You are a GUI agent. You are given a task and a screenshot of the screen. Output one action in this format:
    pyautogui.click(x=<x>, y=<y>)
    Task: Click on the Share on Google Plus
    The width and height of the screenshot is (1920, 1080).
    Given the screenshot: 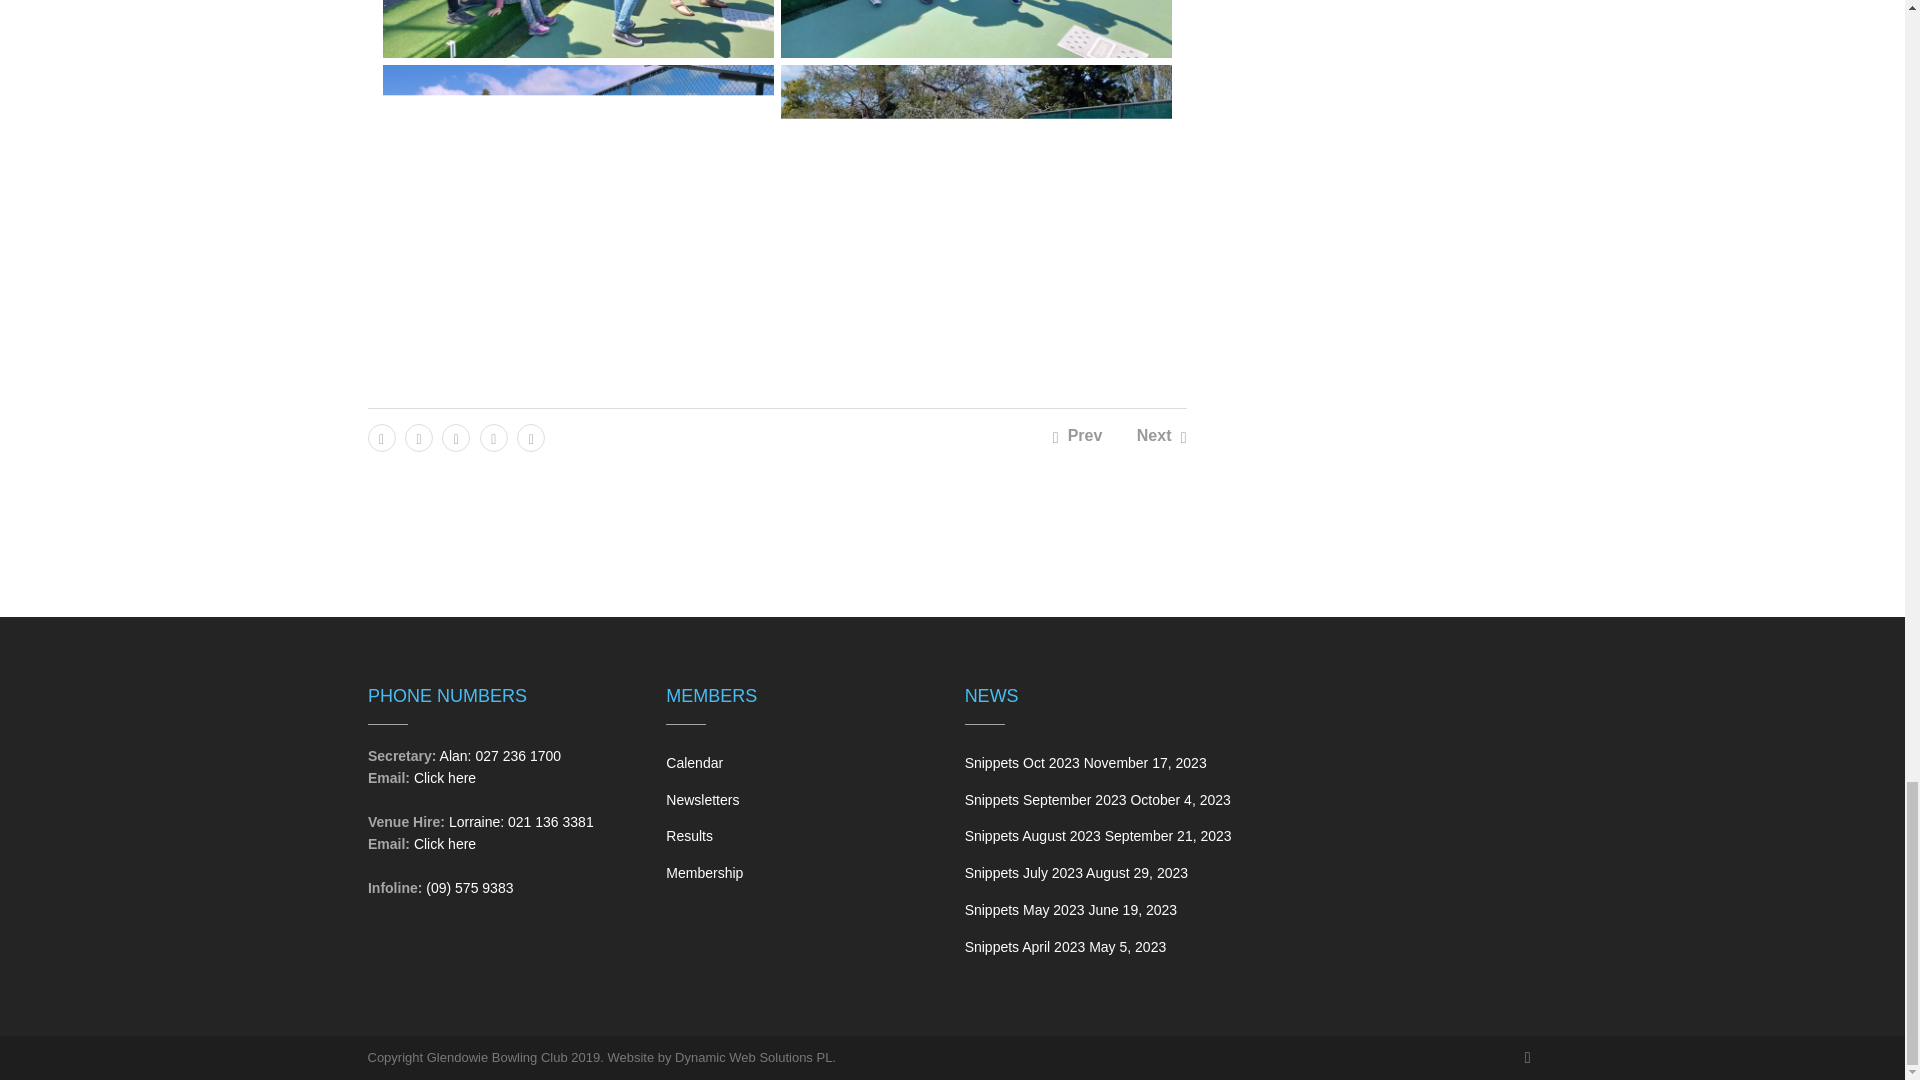 What is the action you would take?
    pyautogui.click(x=456, y=438)
    